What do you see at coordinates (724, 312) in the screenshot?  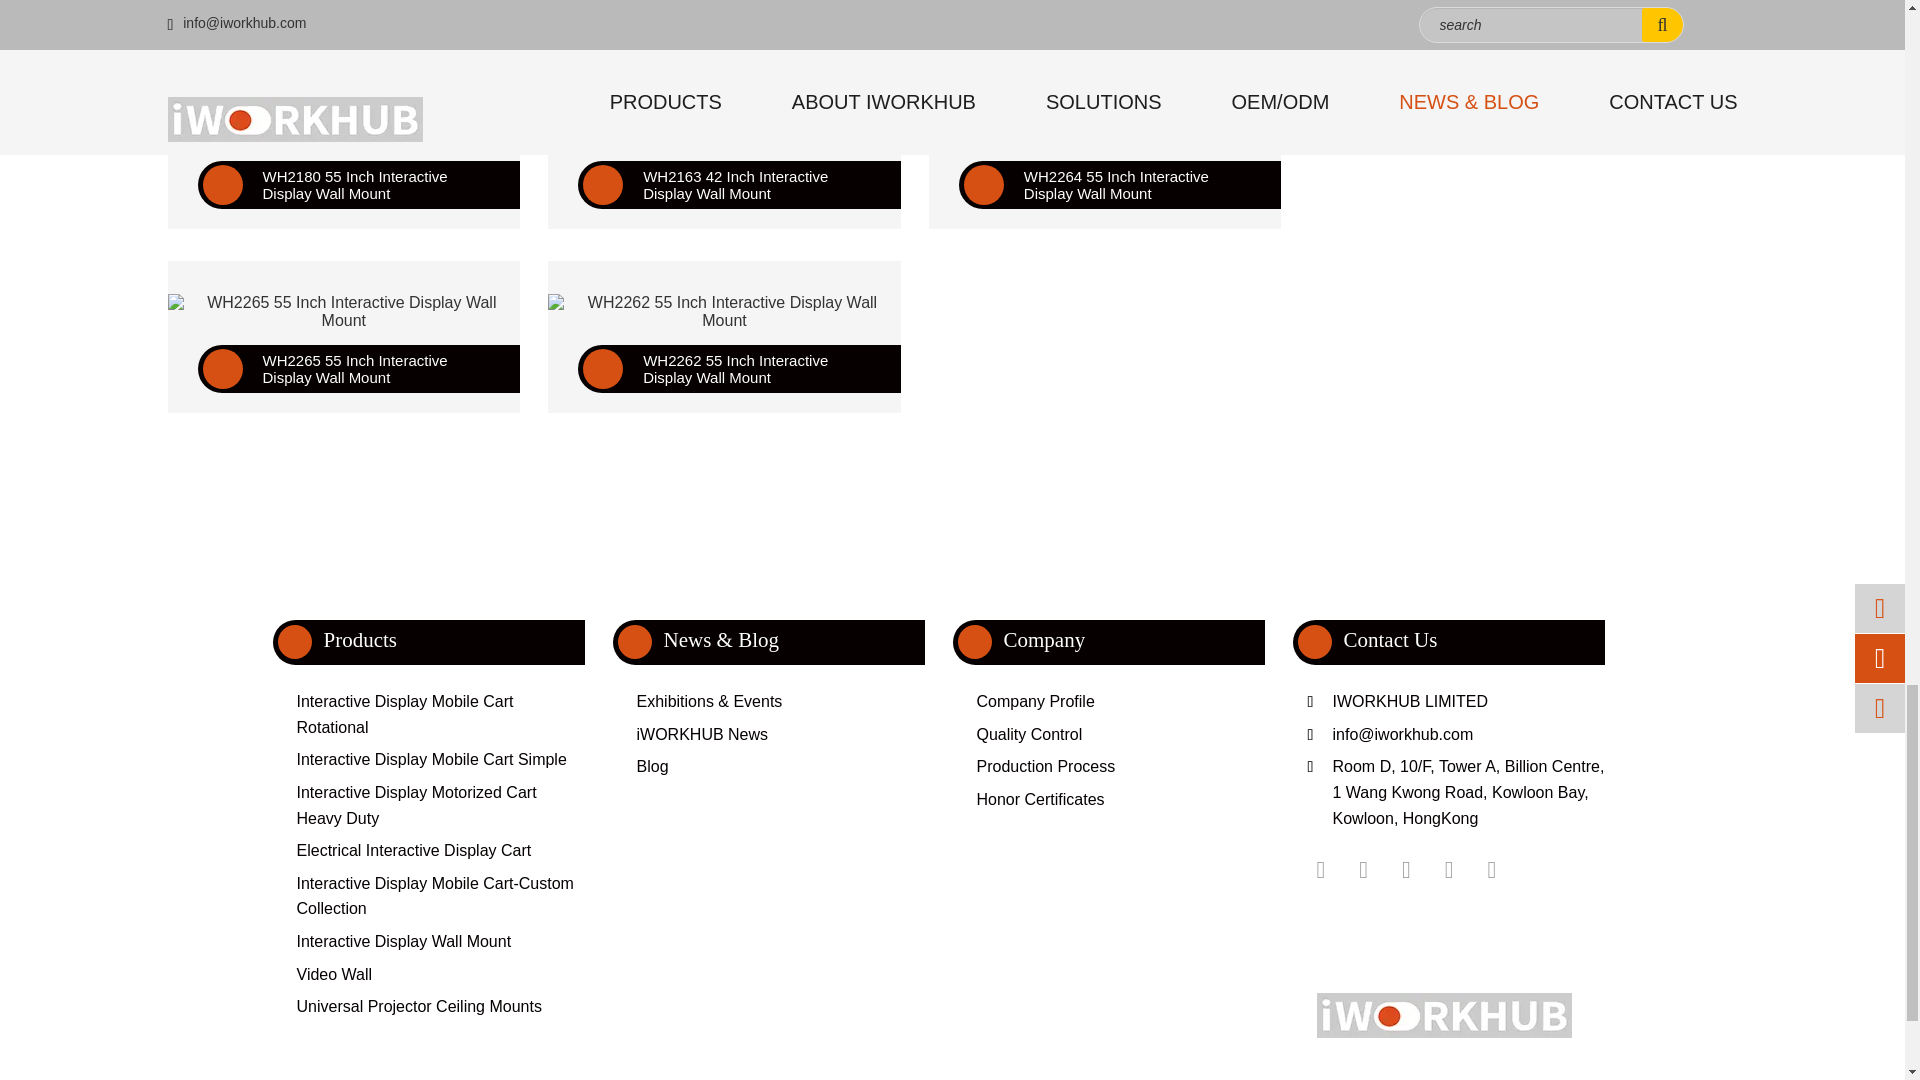 I see `WH2262 55 Inch Interactive Display Wall Mount` at bounding box center [724, 312].